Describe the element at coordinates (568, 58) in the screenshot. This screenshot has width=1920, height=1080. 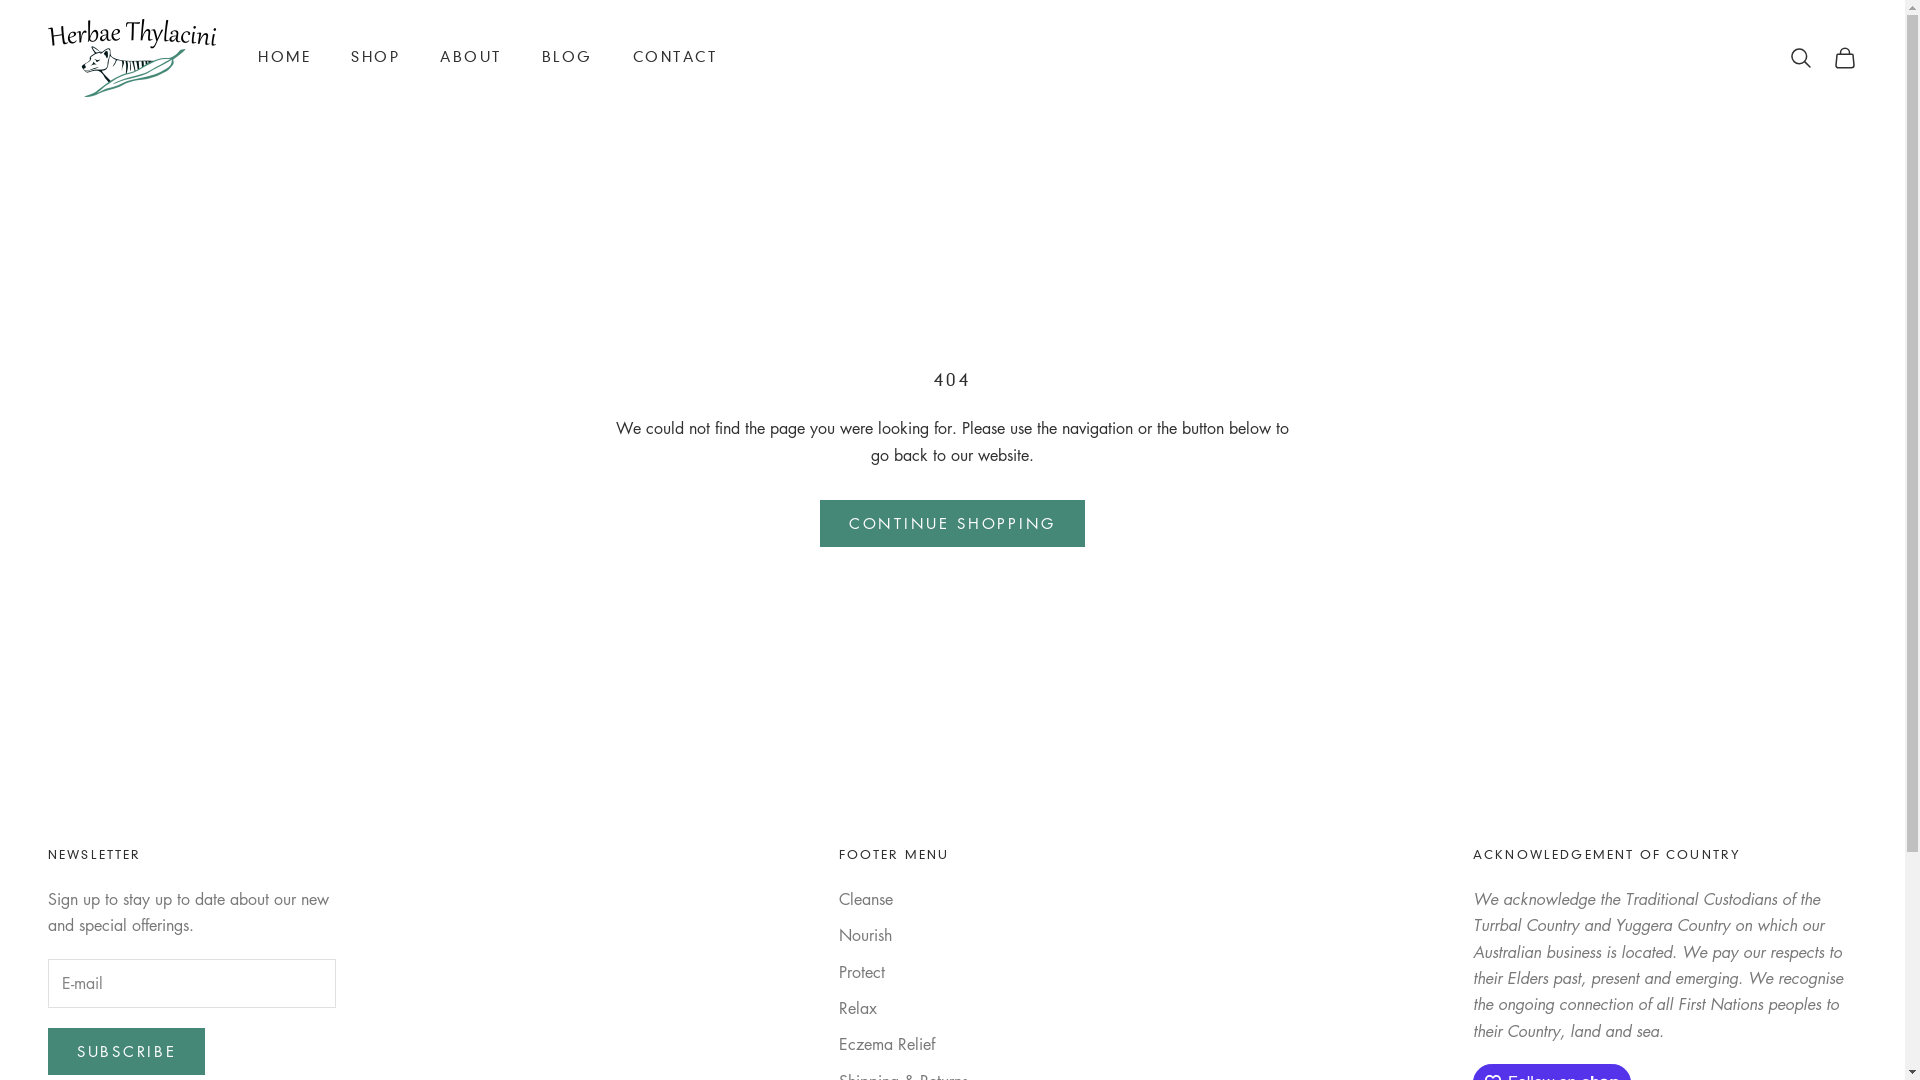
I see `BLOG` at that location.